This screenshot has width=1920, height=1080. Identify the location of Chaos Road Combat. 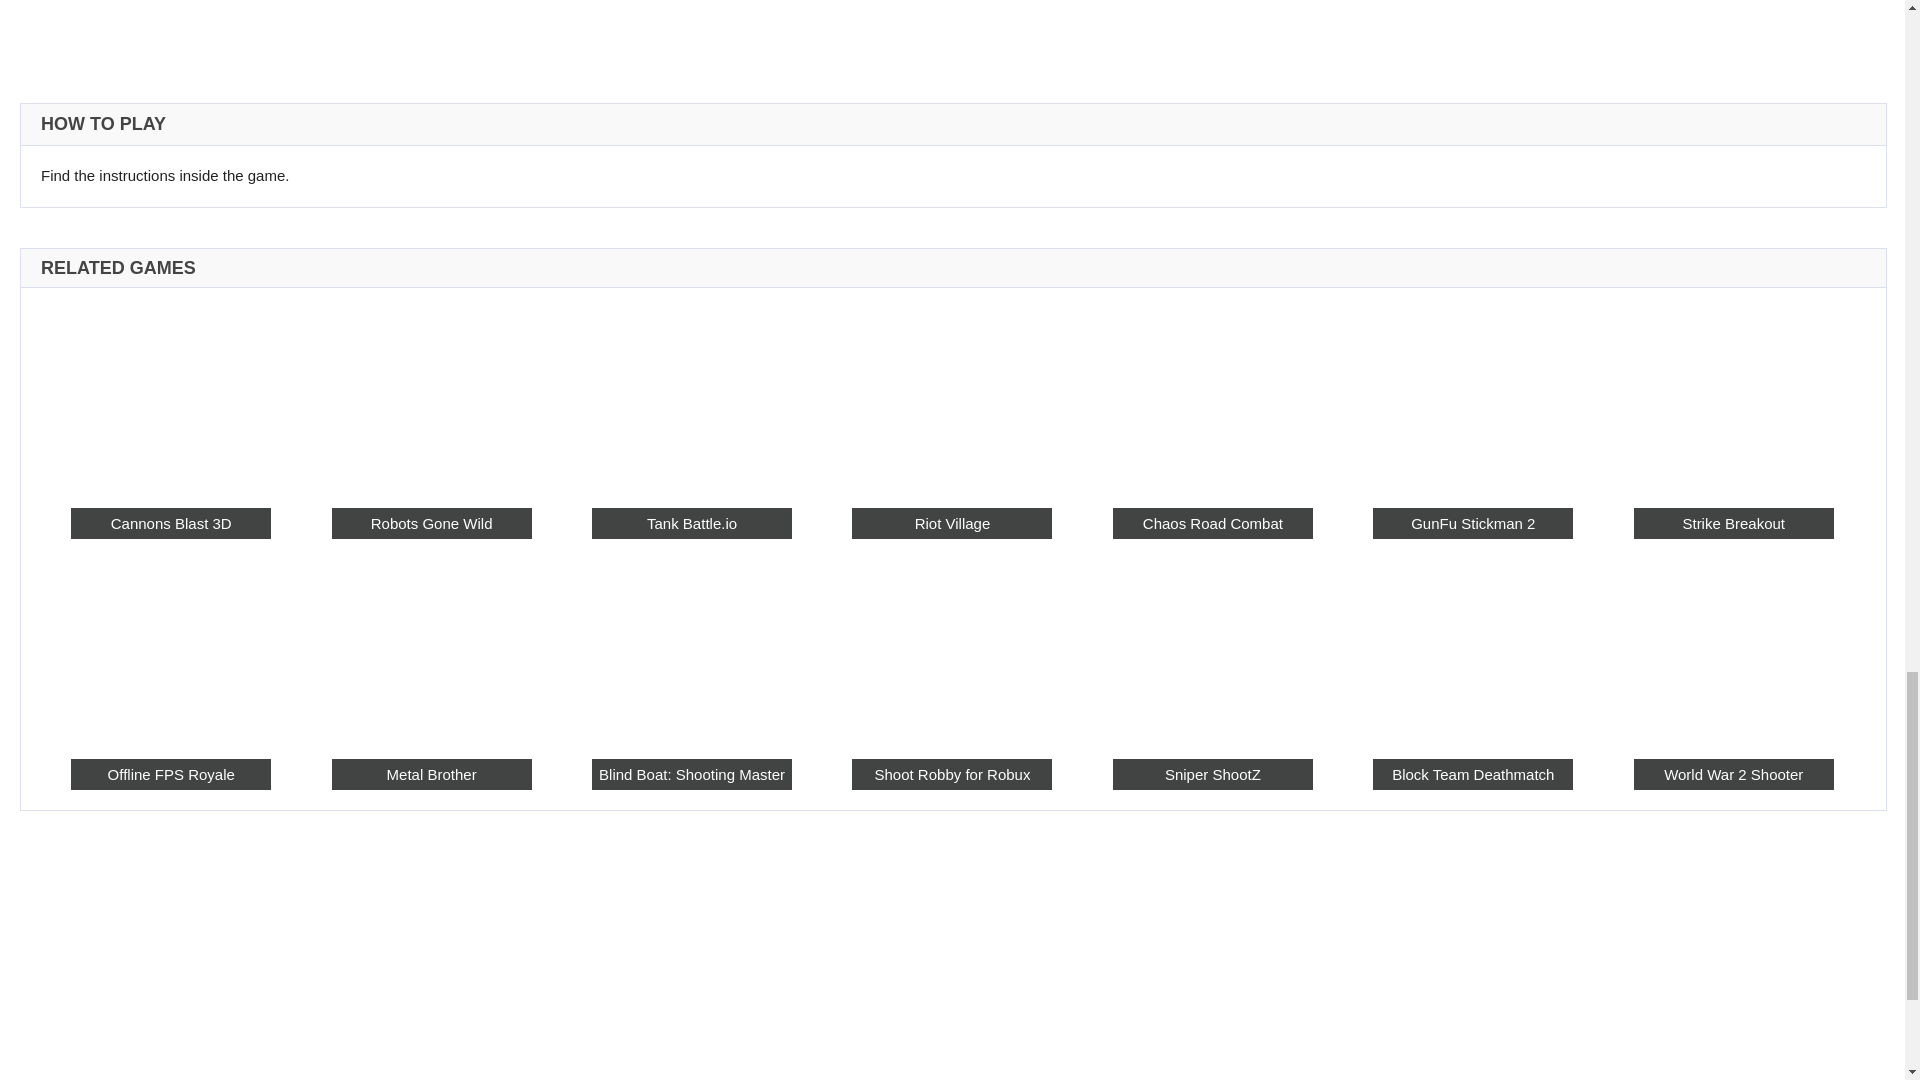
(1213, 522).